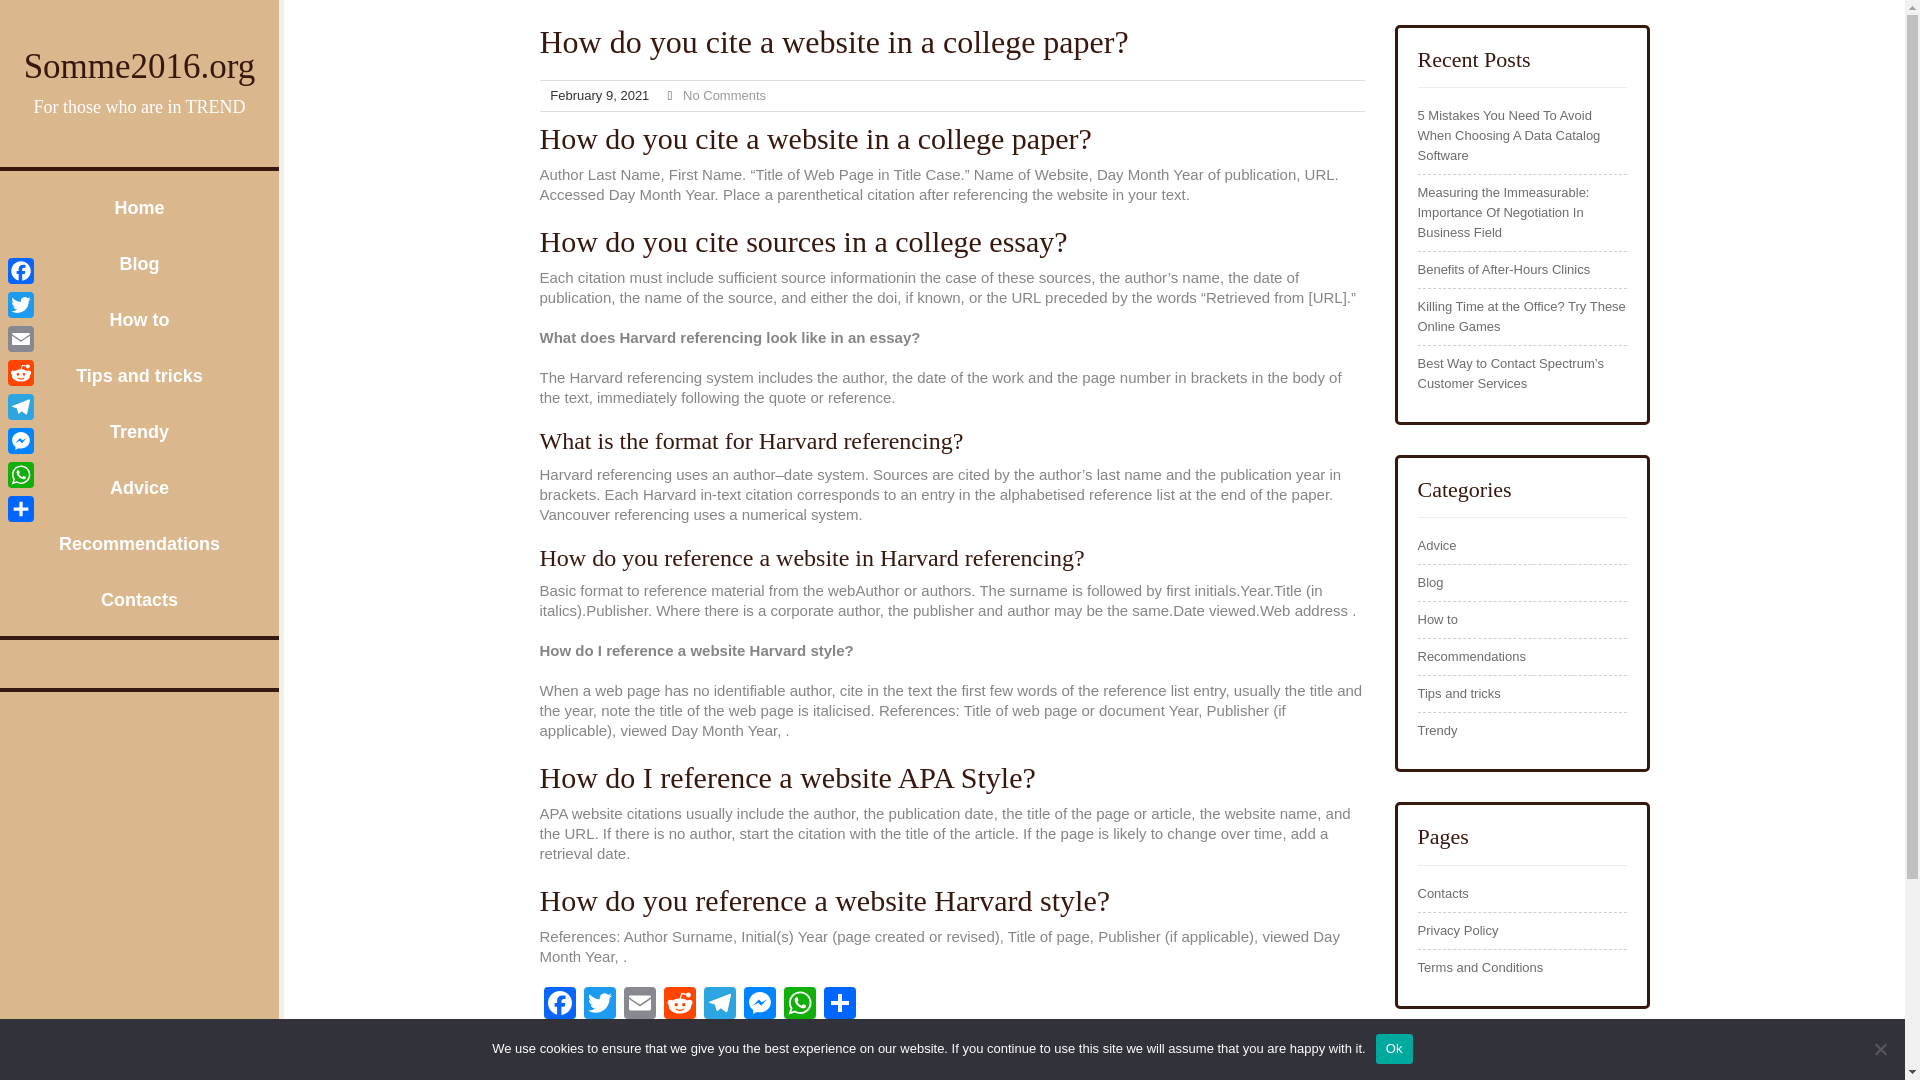  Describe the element at coordinates (600, 1005) in the screenshot. I see `Twitter` at that location.